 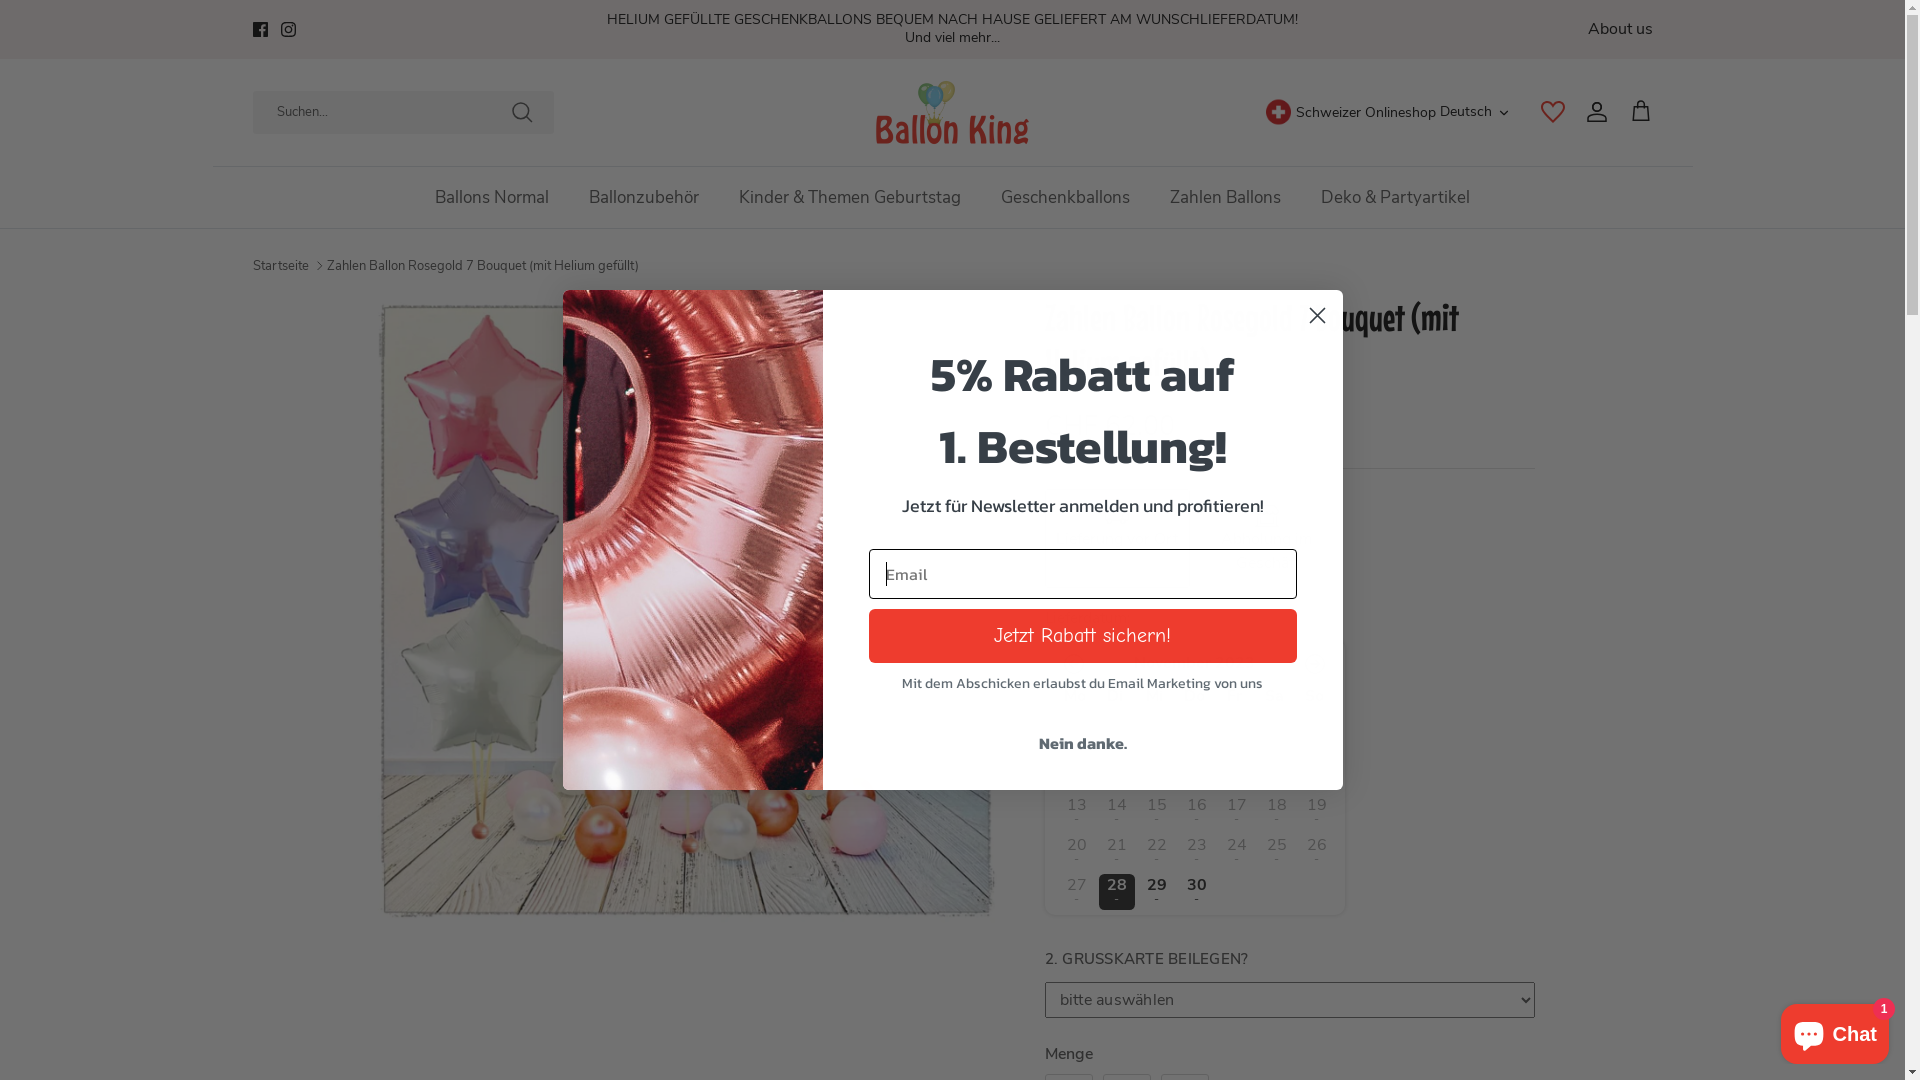 What do you see at coordinates (952, 112) in the screenshot?
I see `Ballonking.ch` at bounding box center [952, 112].